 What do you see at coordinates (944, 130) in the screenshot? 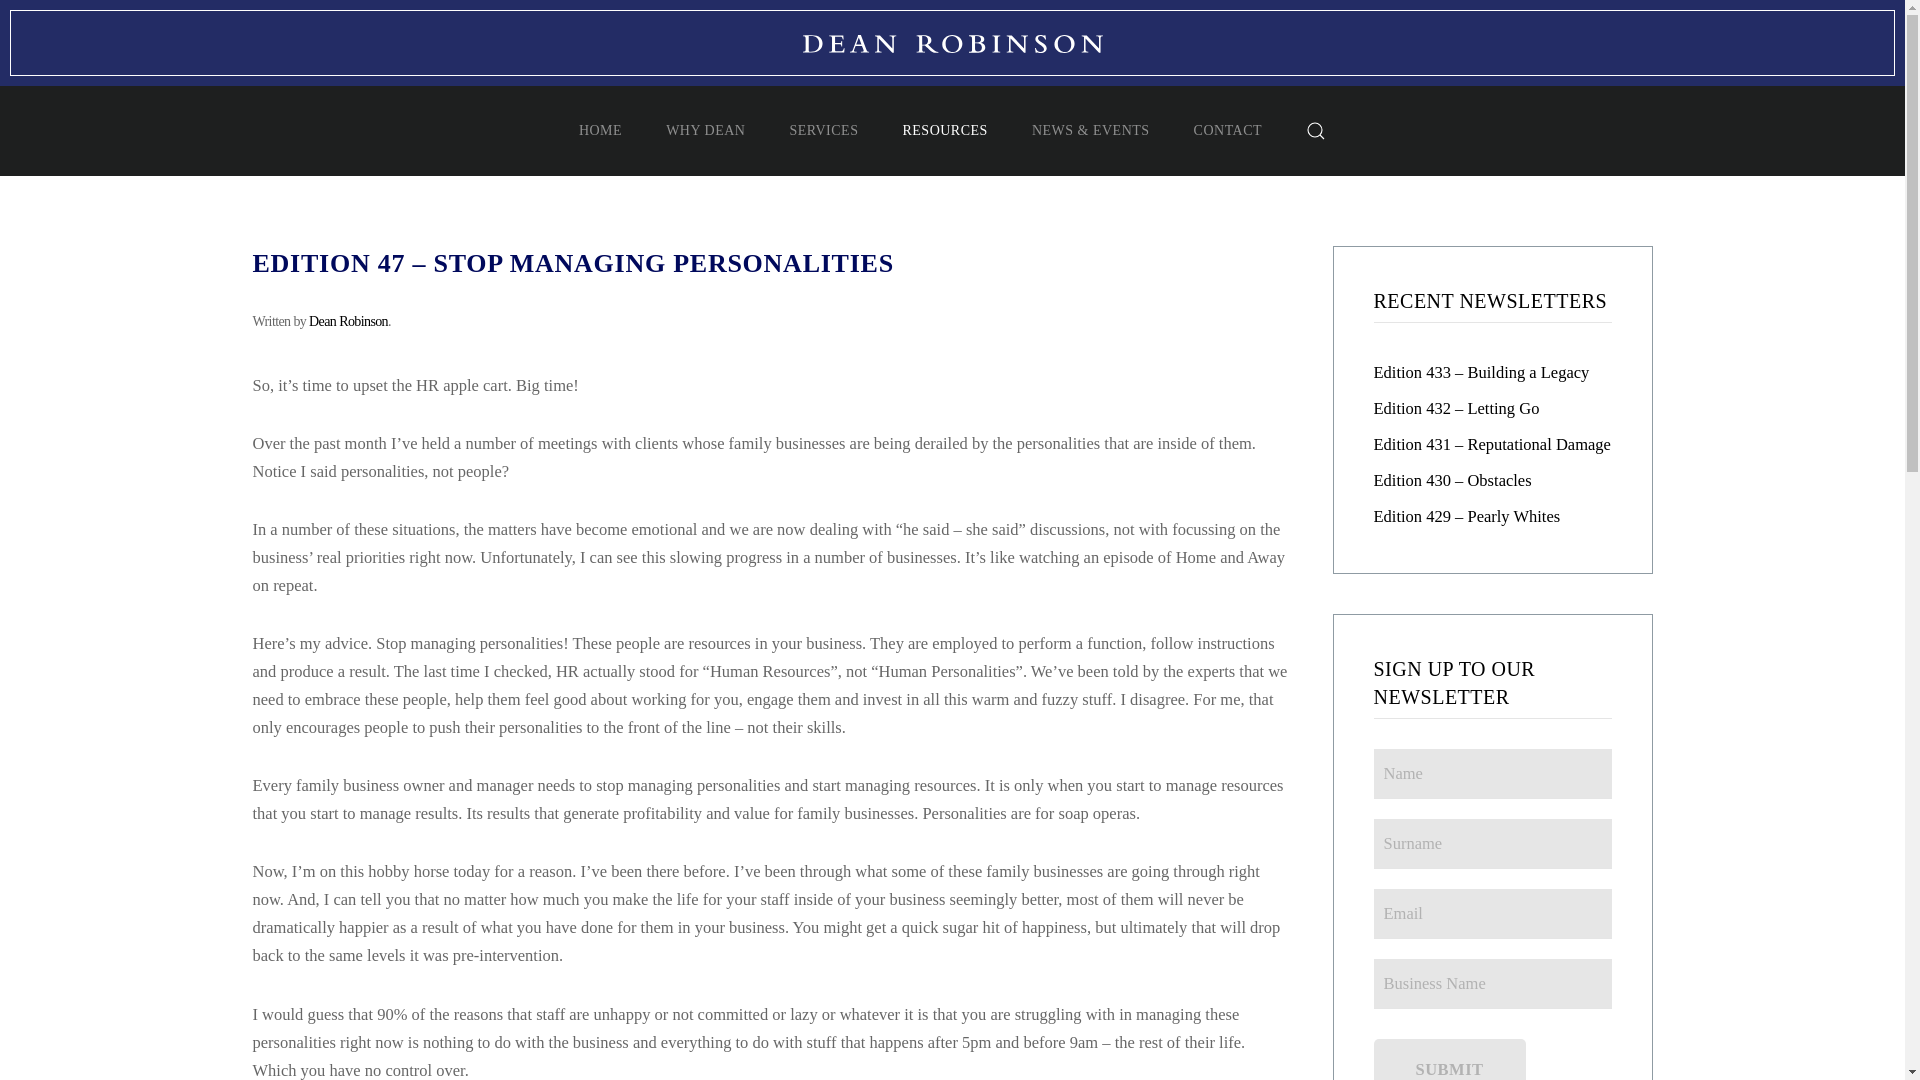
I see `RESOURCES` at bounding box center [944, 130].